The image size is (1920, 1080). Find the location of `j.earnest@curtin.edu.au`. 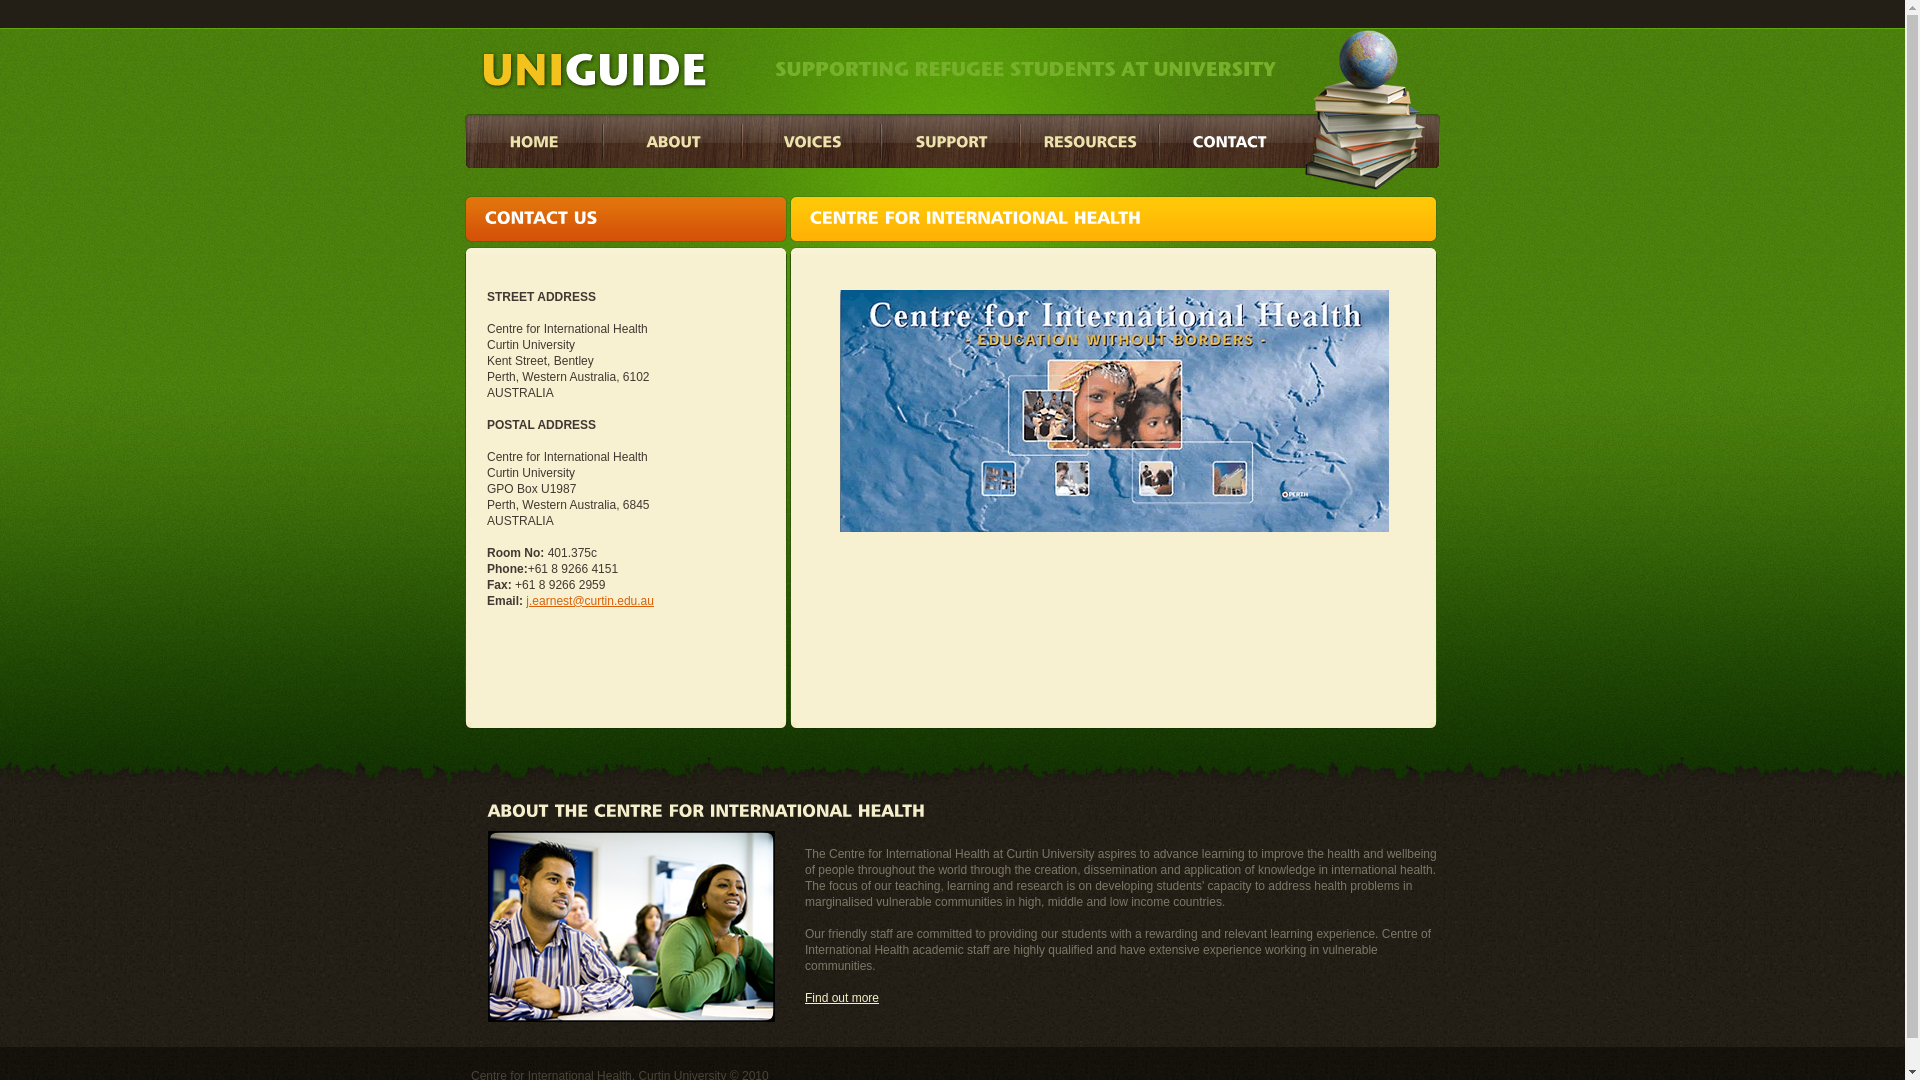

j.earnest@curtin.edu.au is located at coordinates (590, 601).